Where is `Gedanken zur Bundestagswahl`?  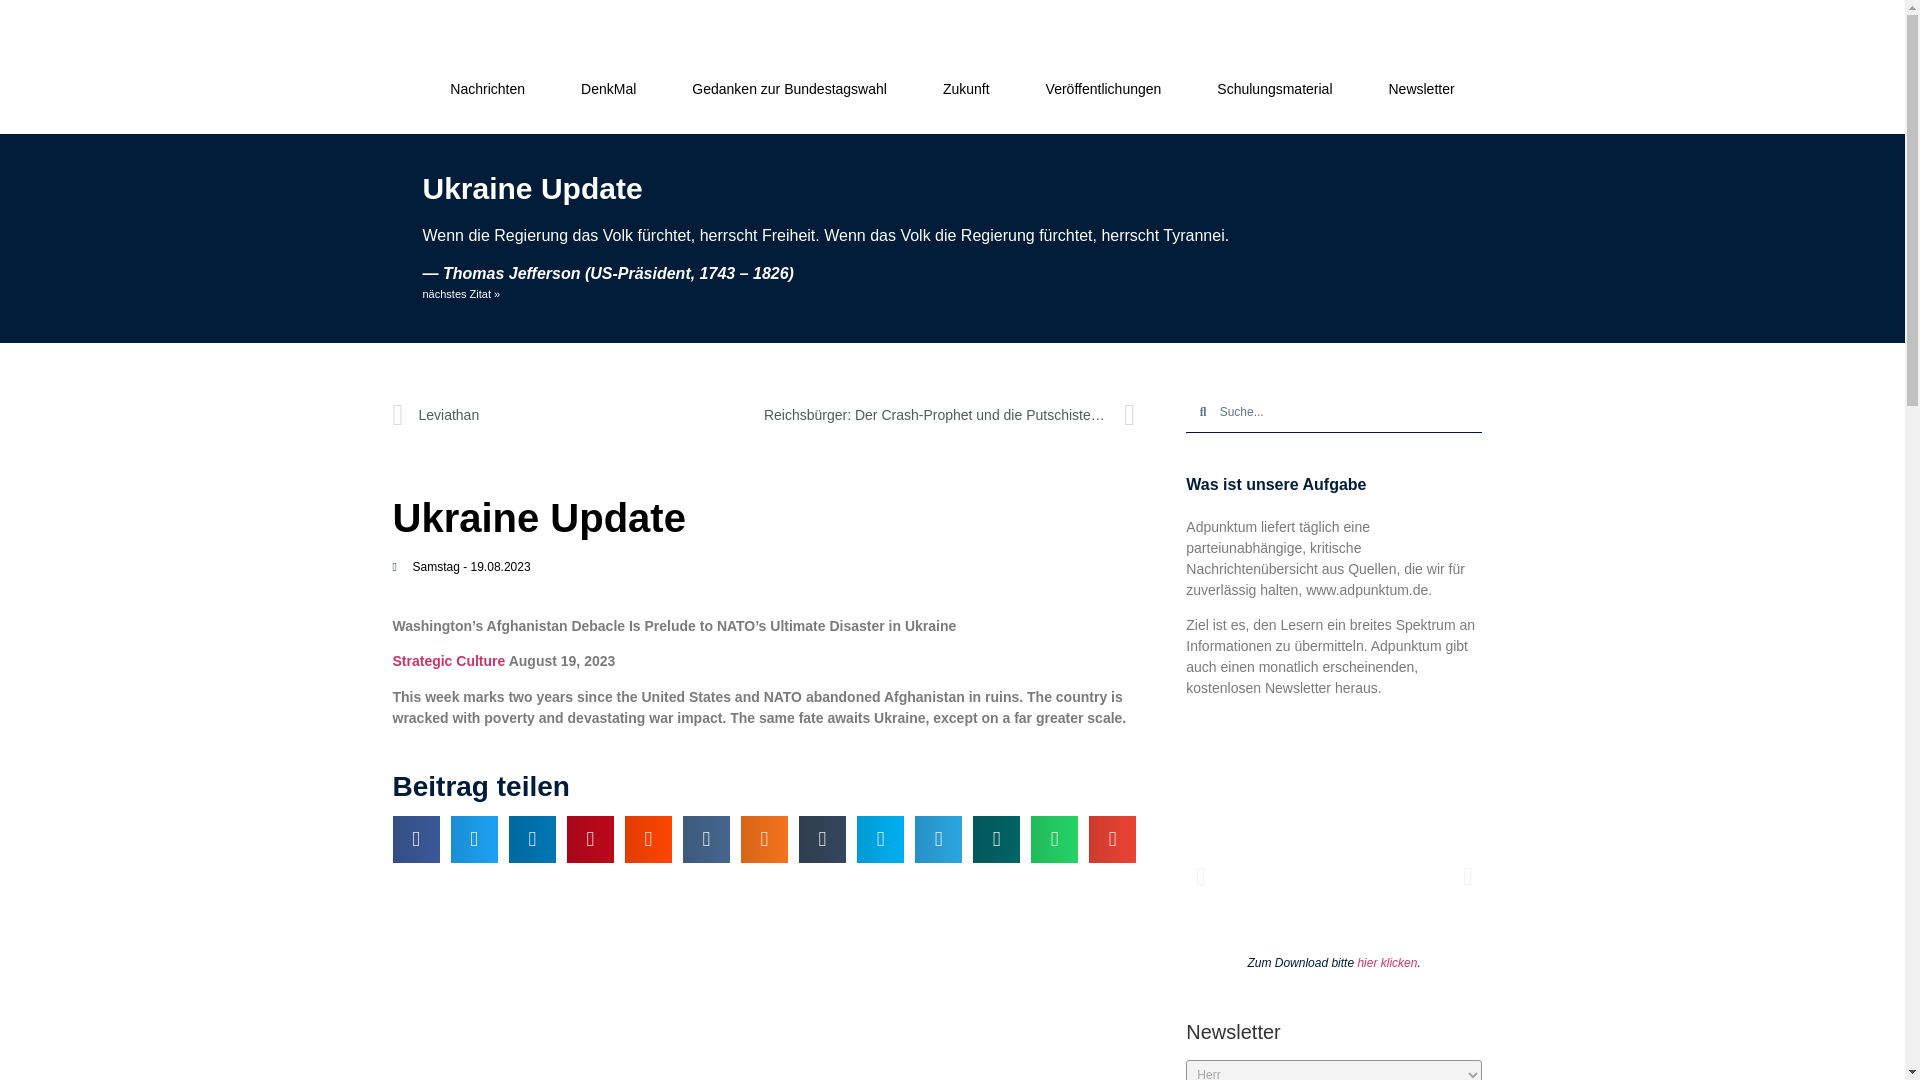 Gedanken zur Bundestagswahl is located at coordinates (789, 88).